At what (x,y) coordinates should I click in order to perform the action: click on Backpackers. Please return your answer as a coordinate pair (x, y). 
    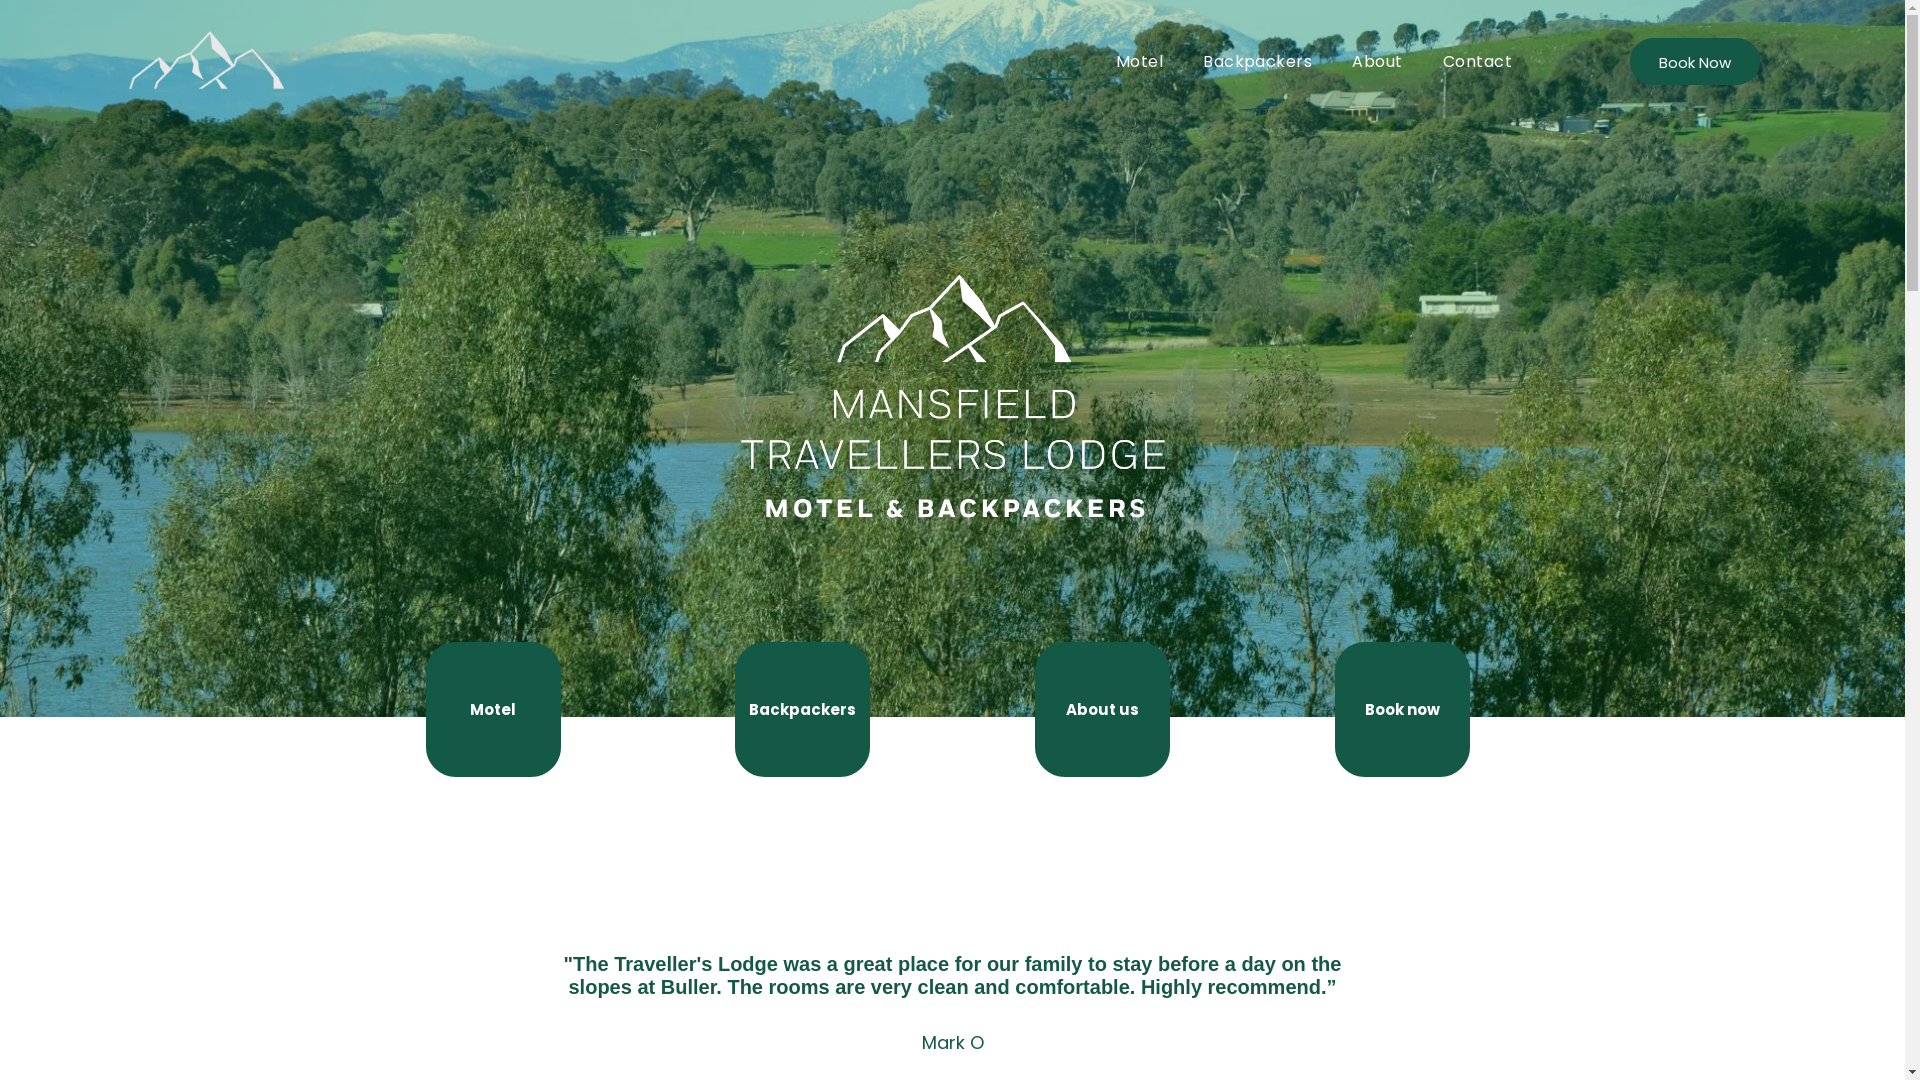
    Looking at the image, I should click on (802, 710).